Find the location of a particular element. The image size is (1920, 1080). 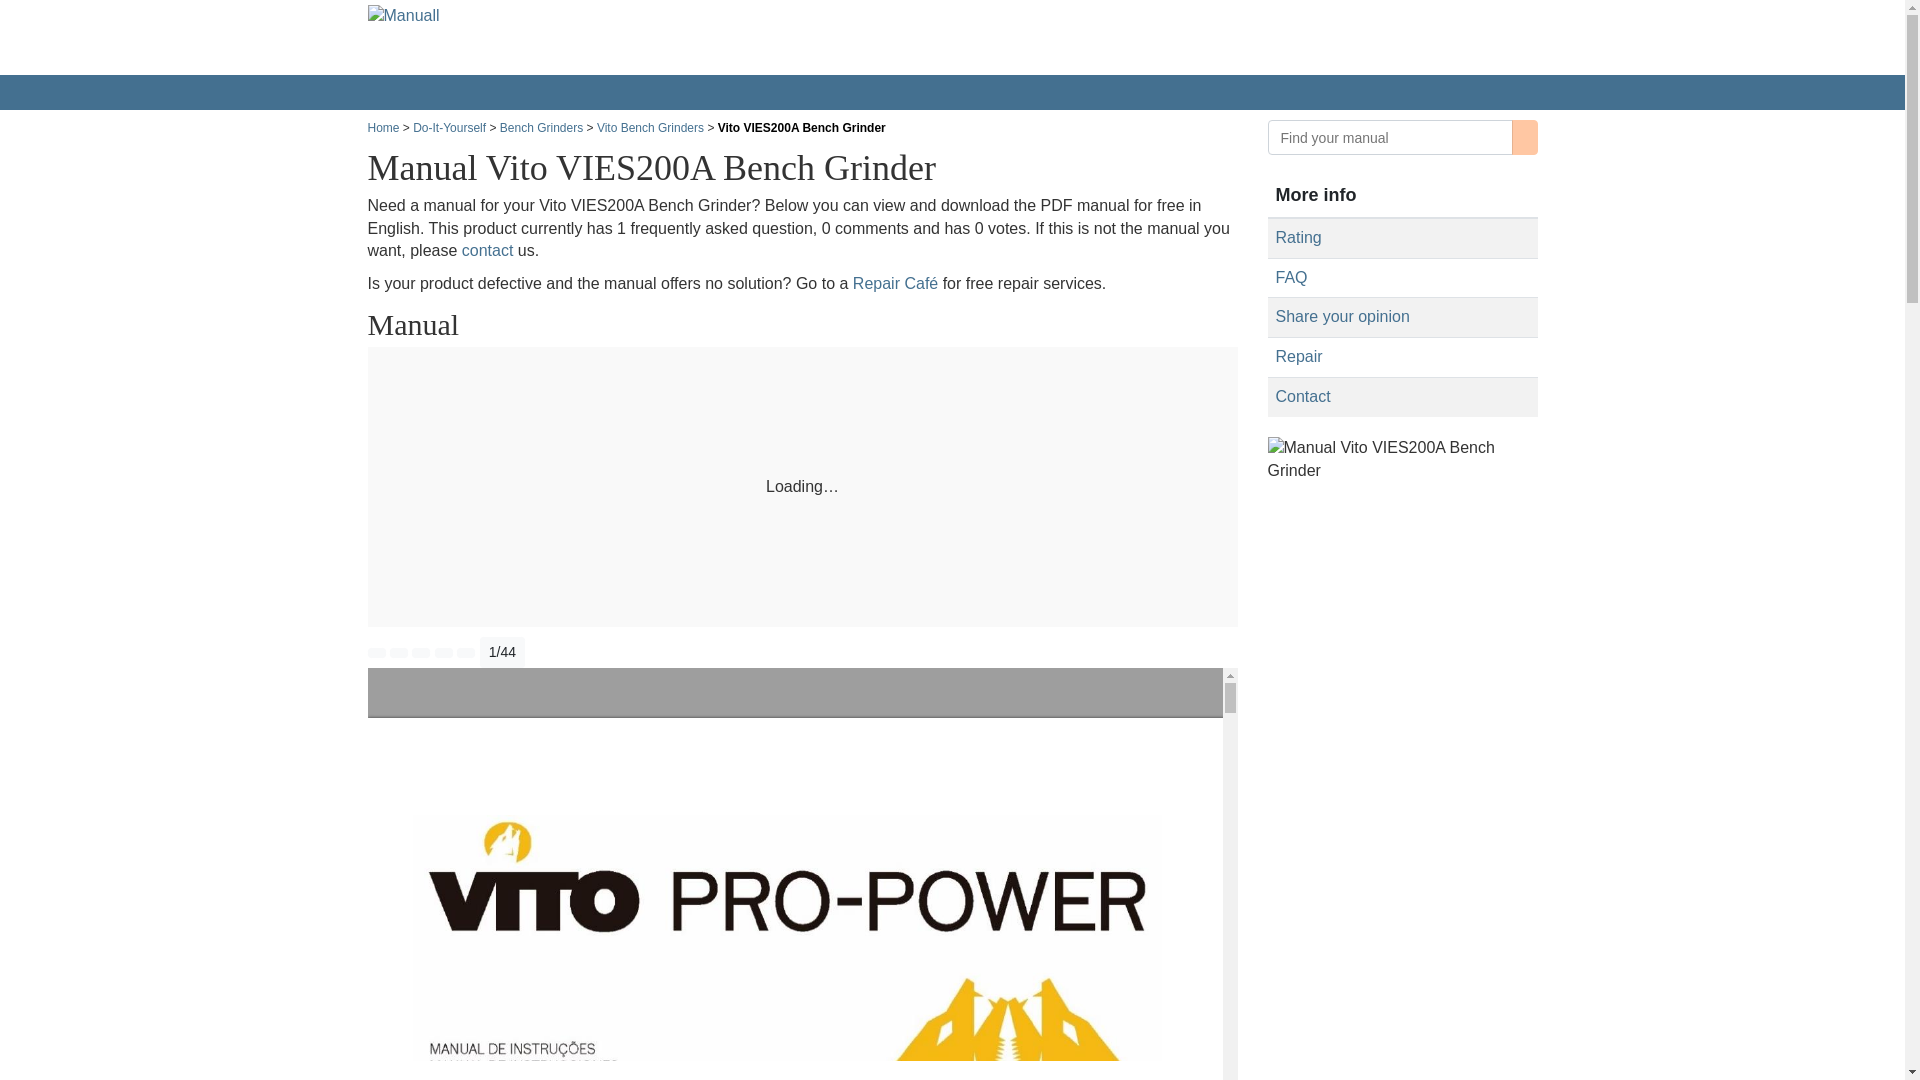

Manuall is located at coordinates (472, 37).